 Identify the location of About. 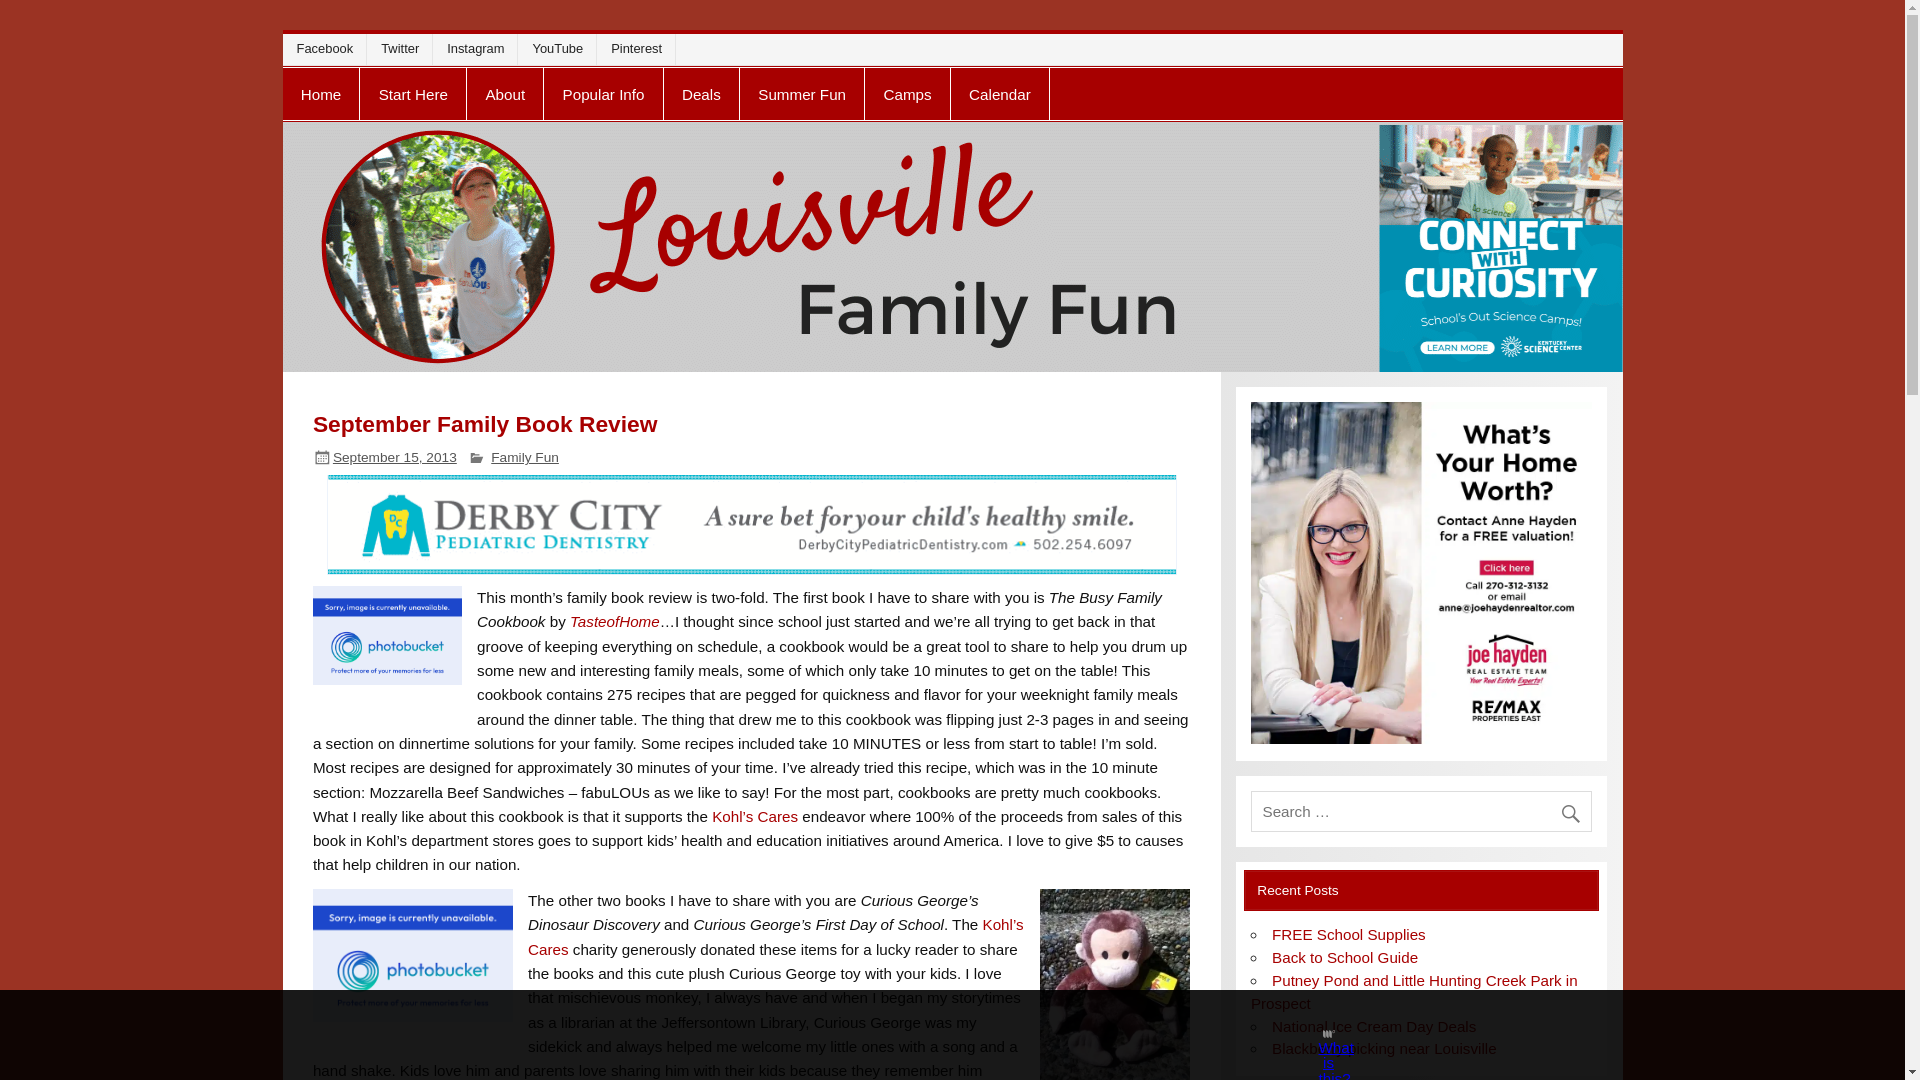
(504, 94).